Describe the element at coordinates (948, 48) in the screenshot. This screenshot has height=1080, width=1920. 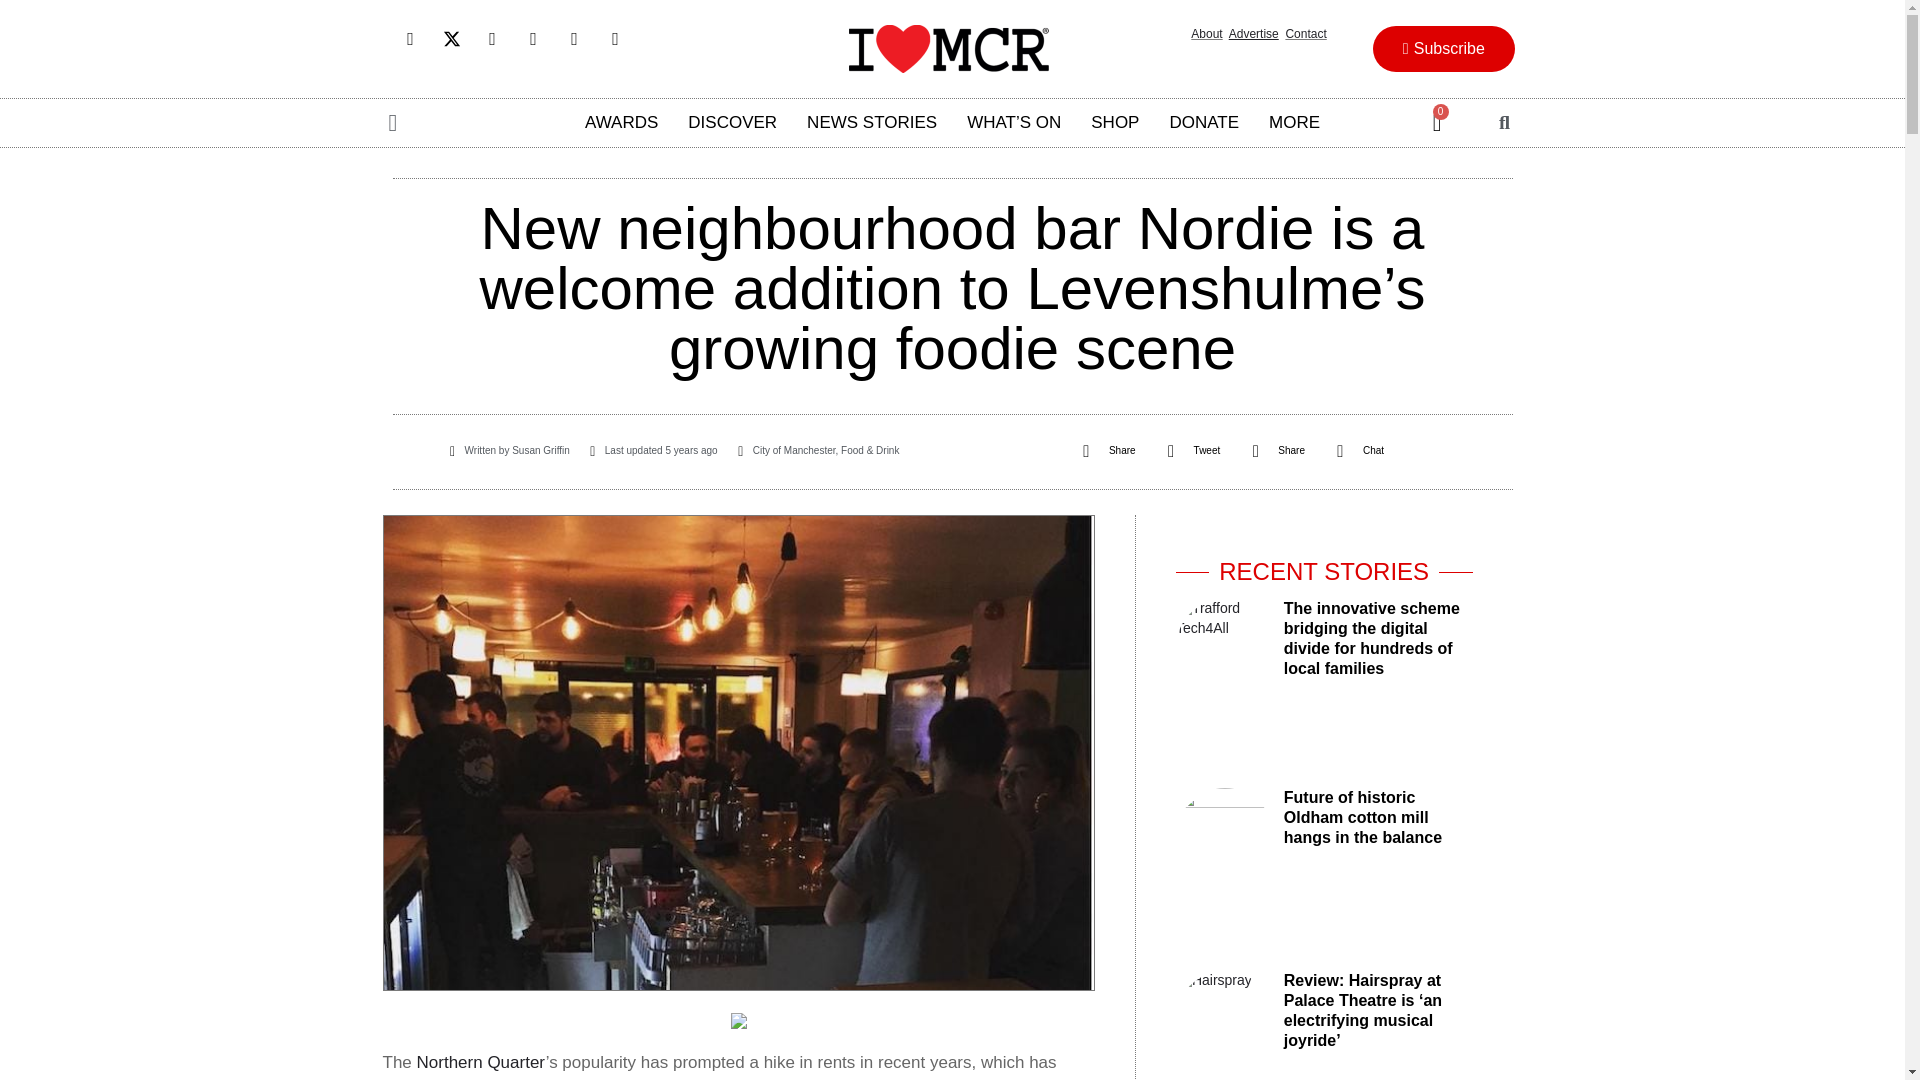
I see `ilovemcr-website-logo 544` at that location.